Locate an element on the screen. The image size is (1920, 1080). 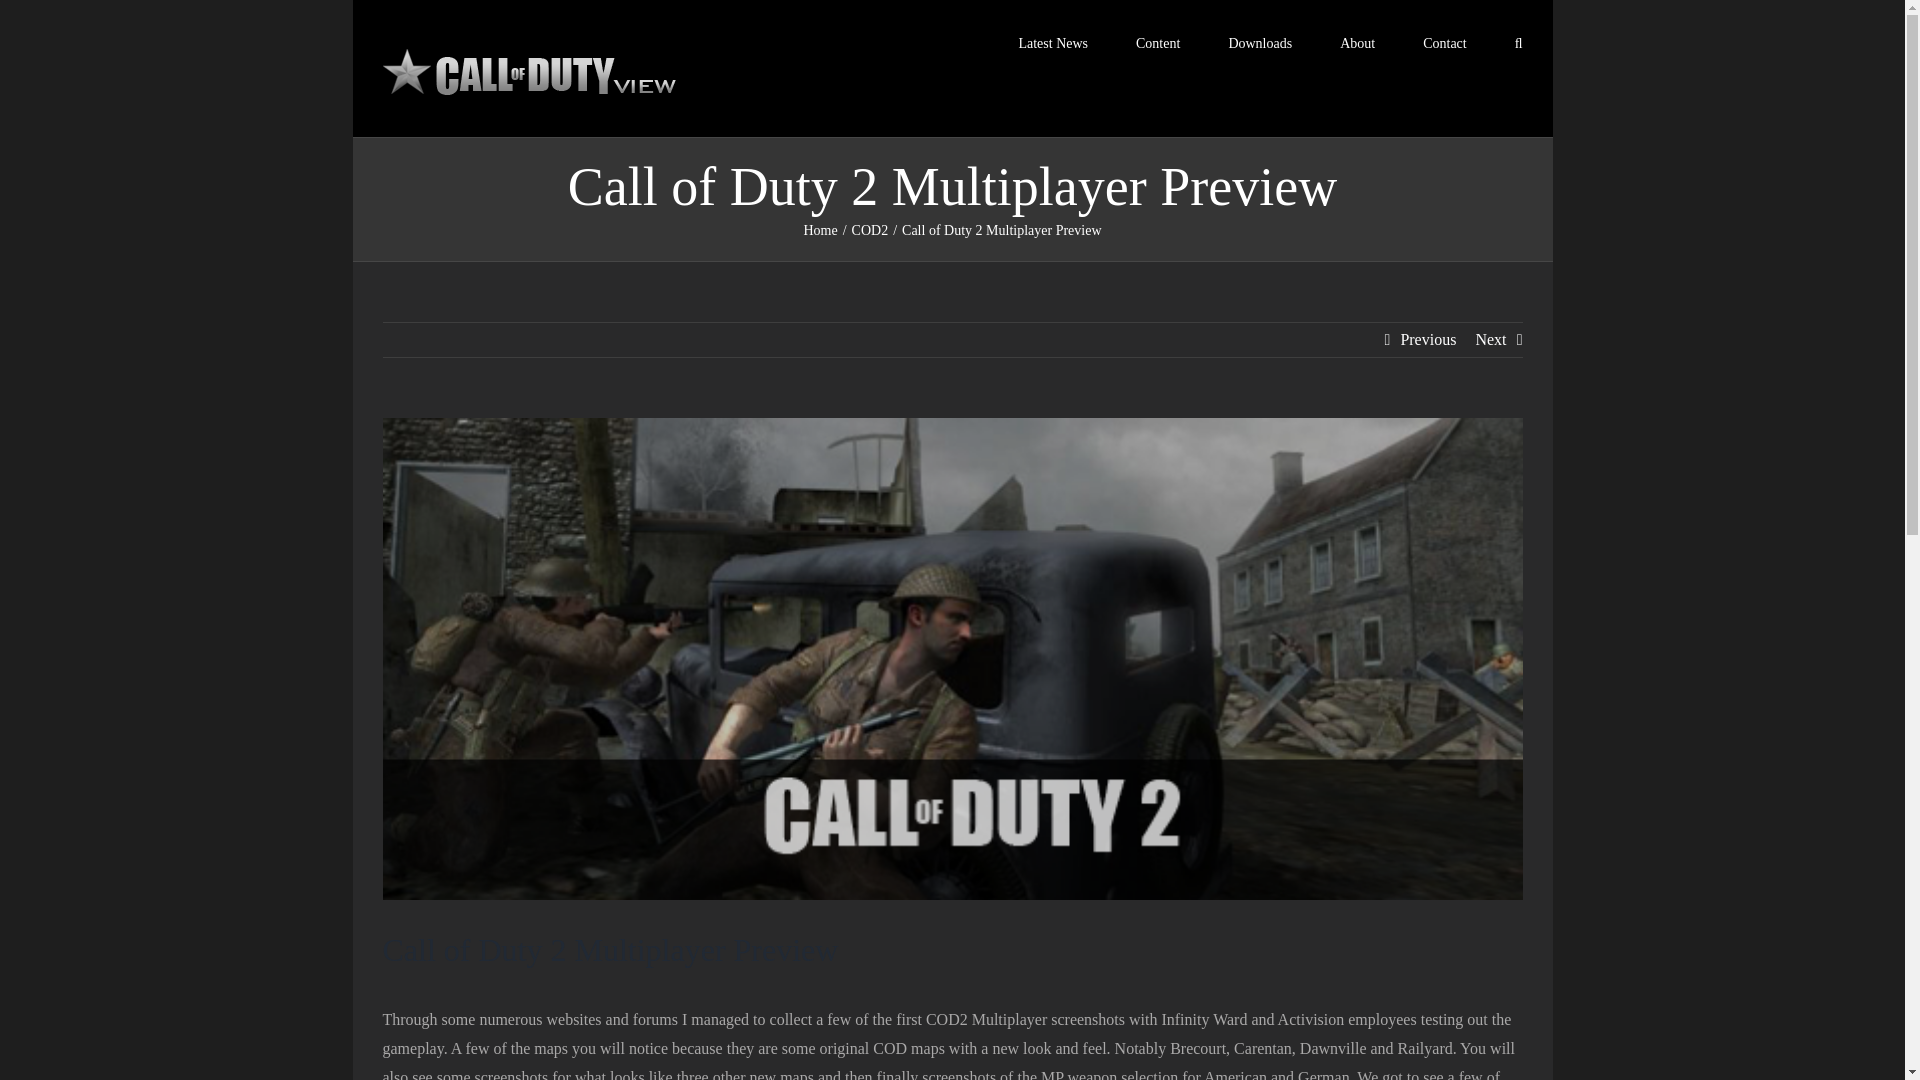
Contact is located at coordinates (1444, 42).